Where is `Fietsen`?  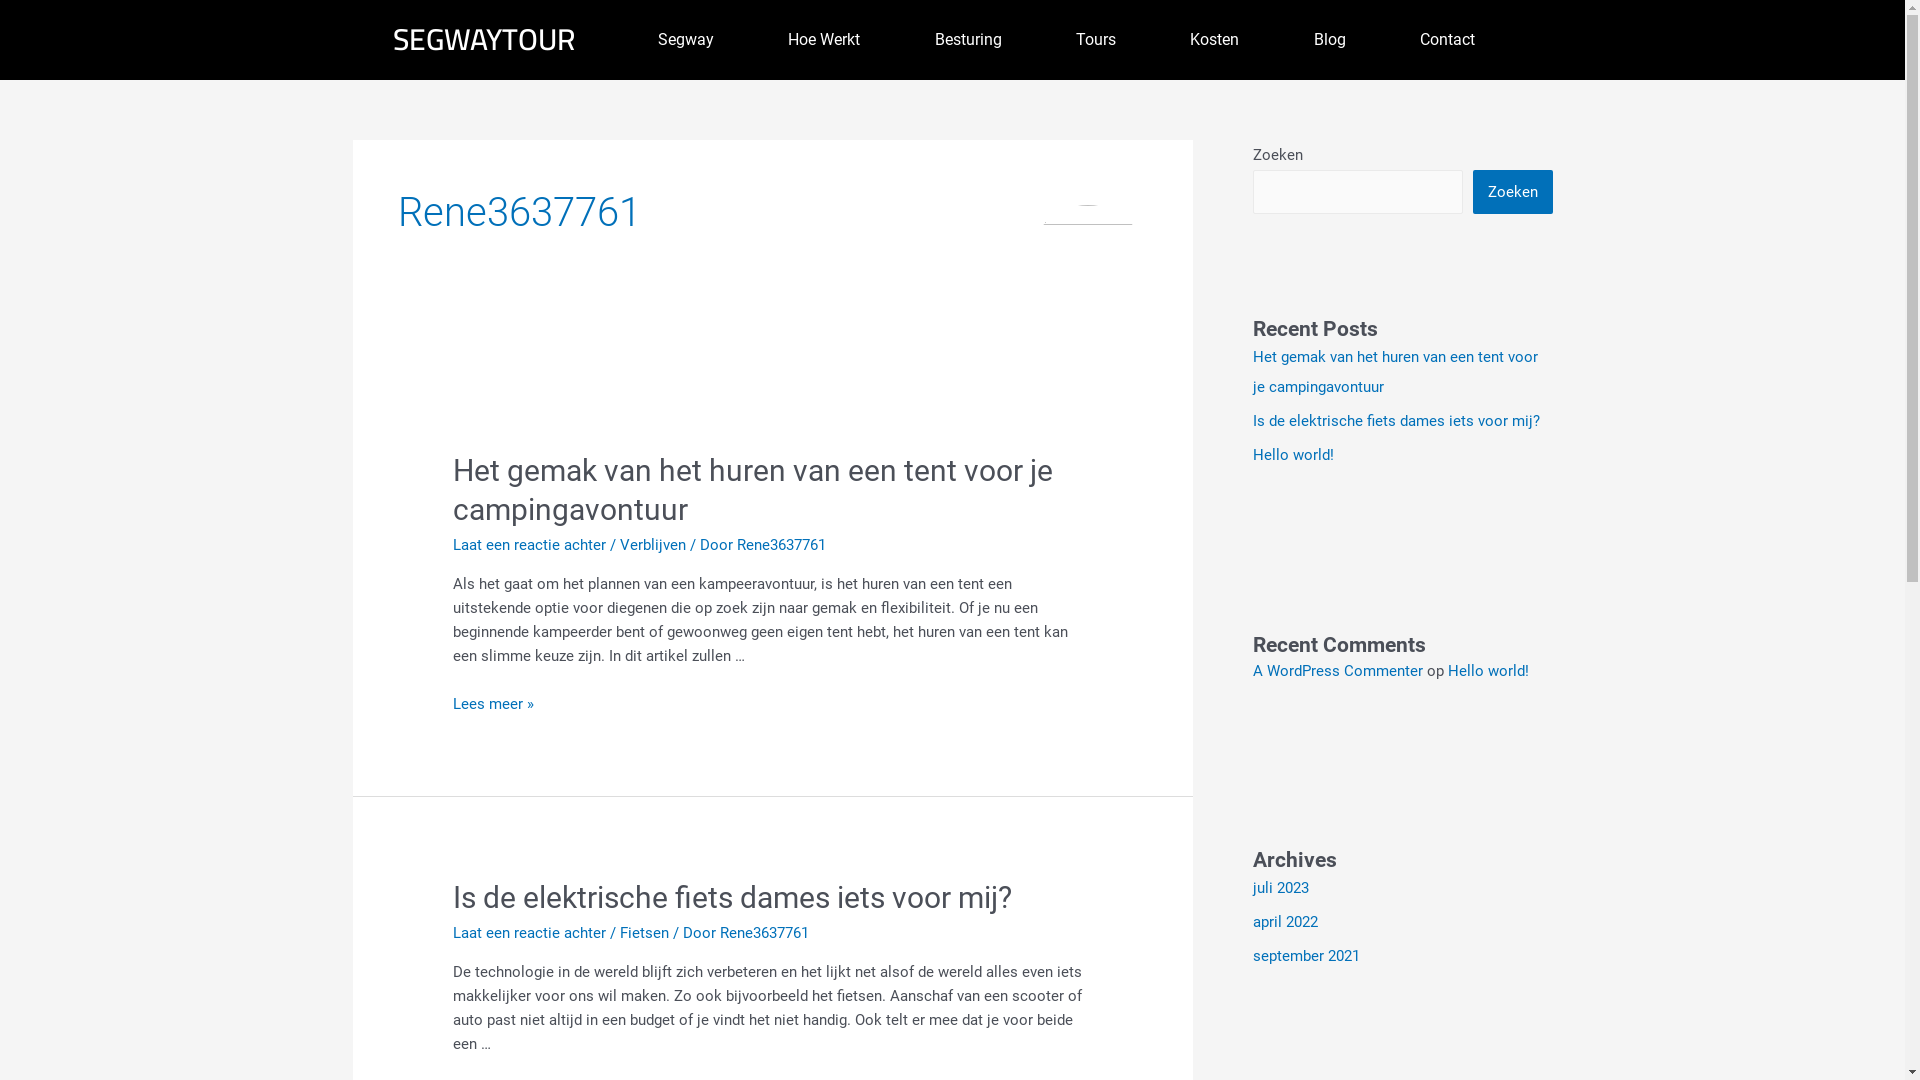
Fietsen is located at coordinates (644, 933).